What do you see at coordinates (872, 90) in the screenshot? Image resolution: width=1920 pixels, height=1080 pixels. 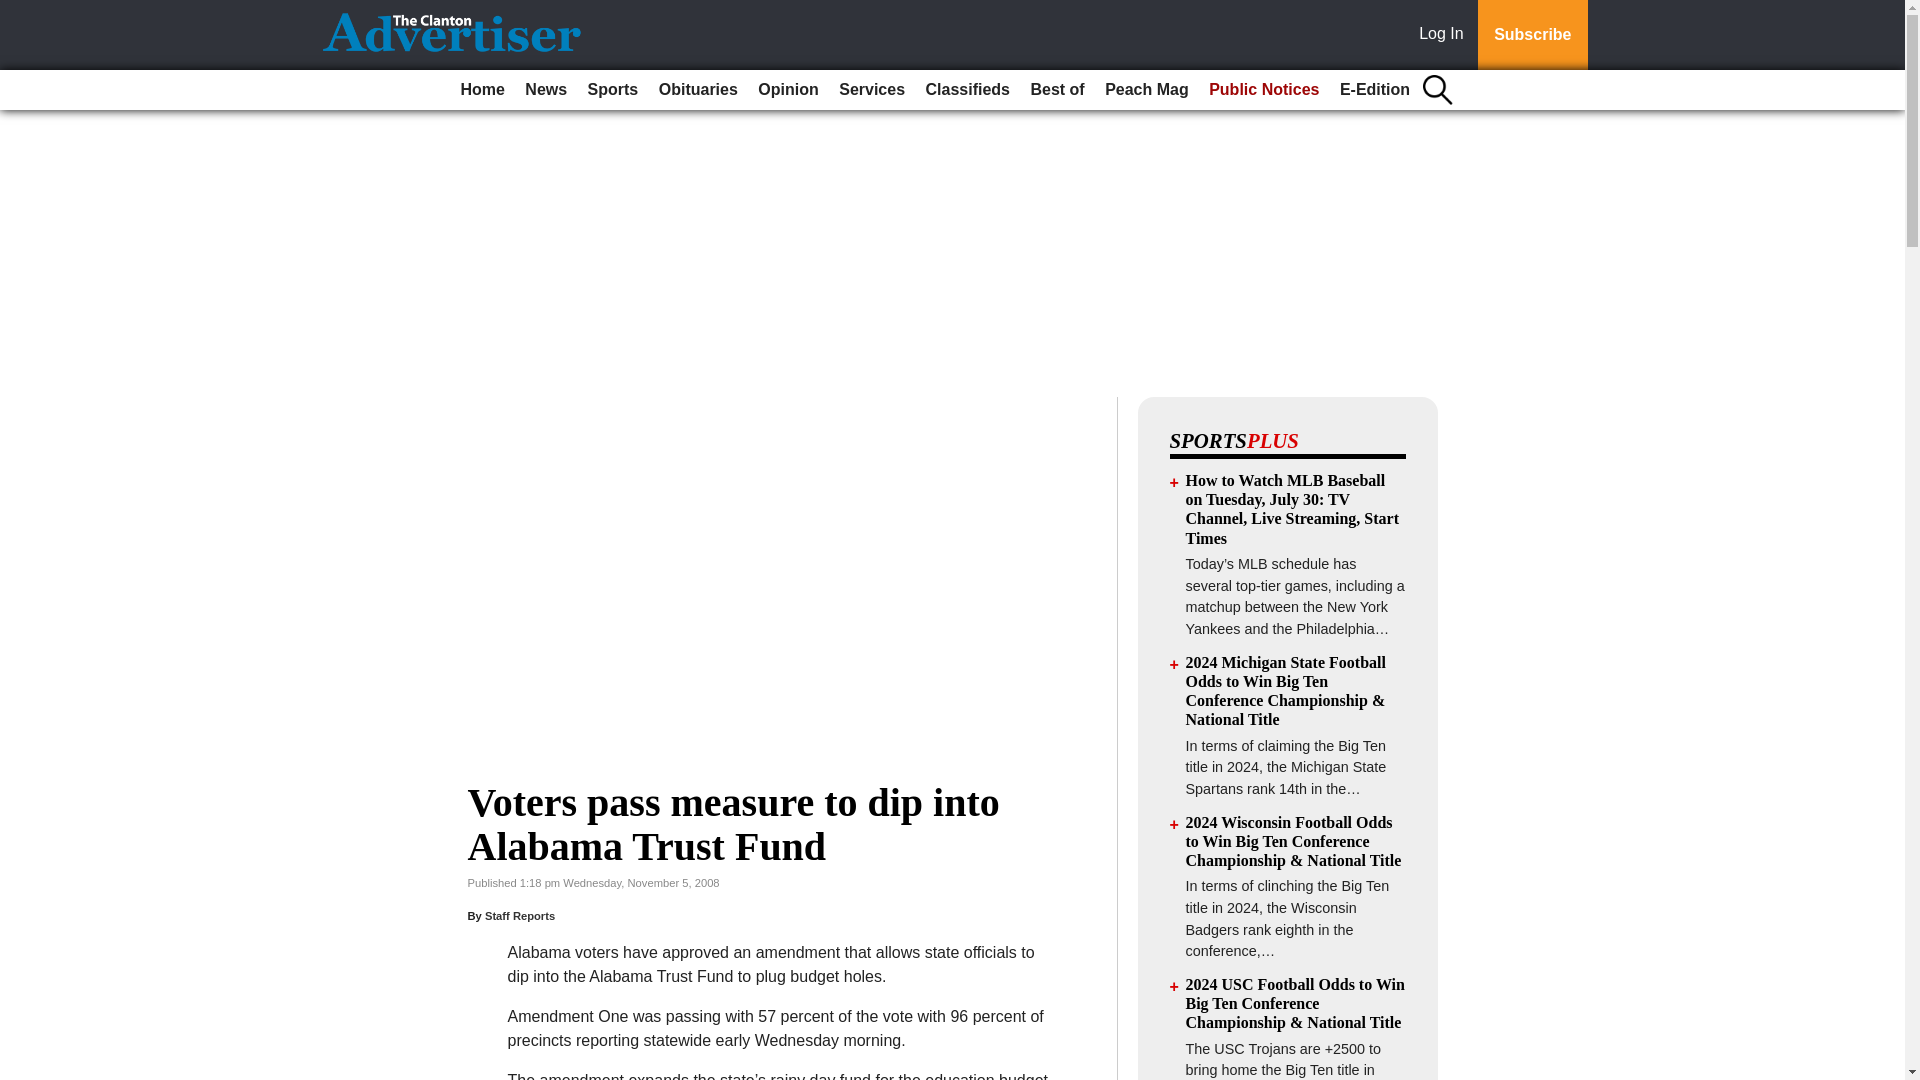 I see `Services` at bounding box center [872, 90].